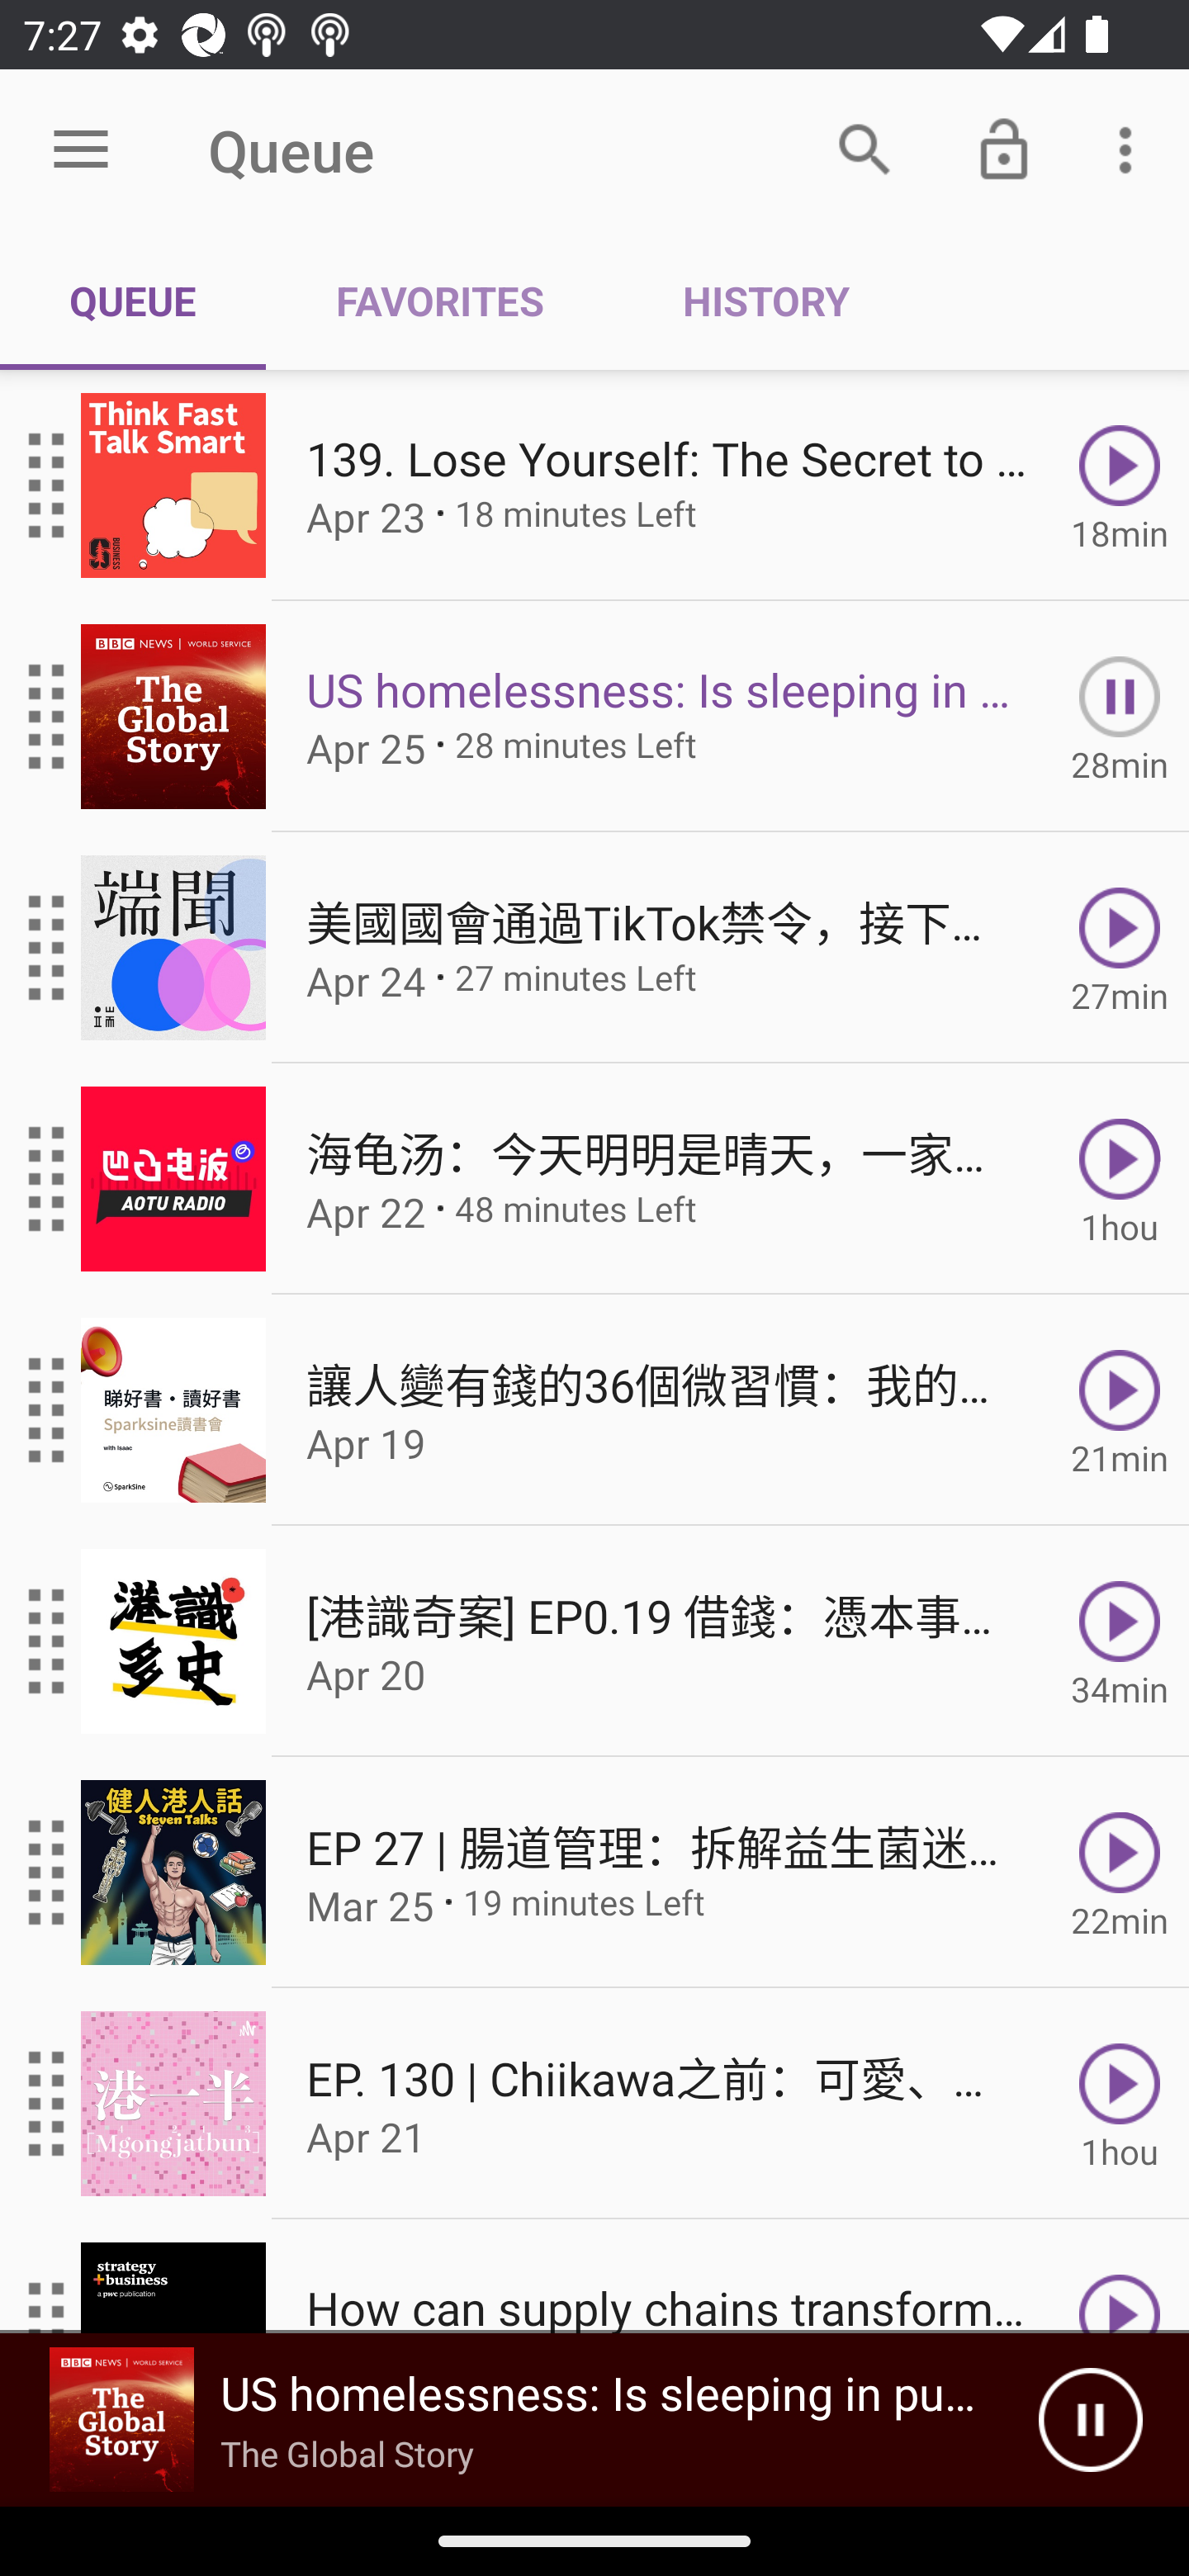 The image size is (1189, 2576). Describe the element at coordinates (1120, 1641) in the screenshot. I see `Play 34min` at that location.